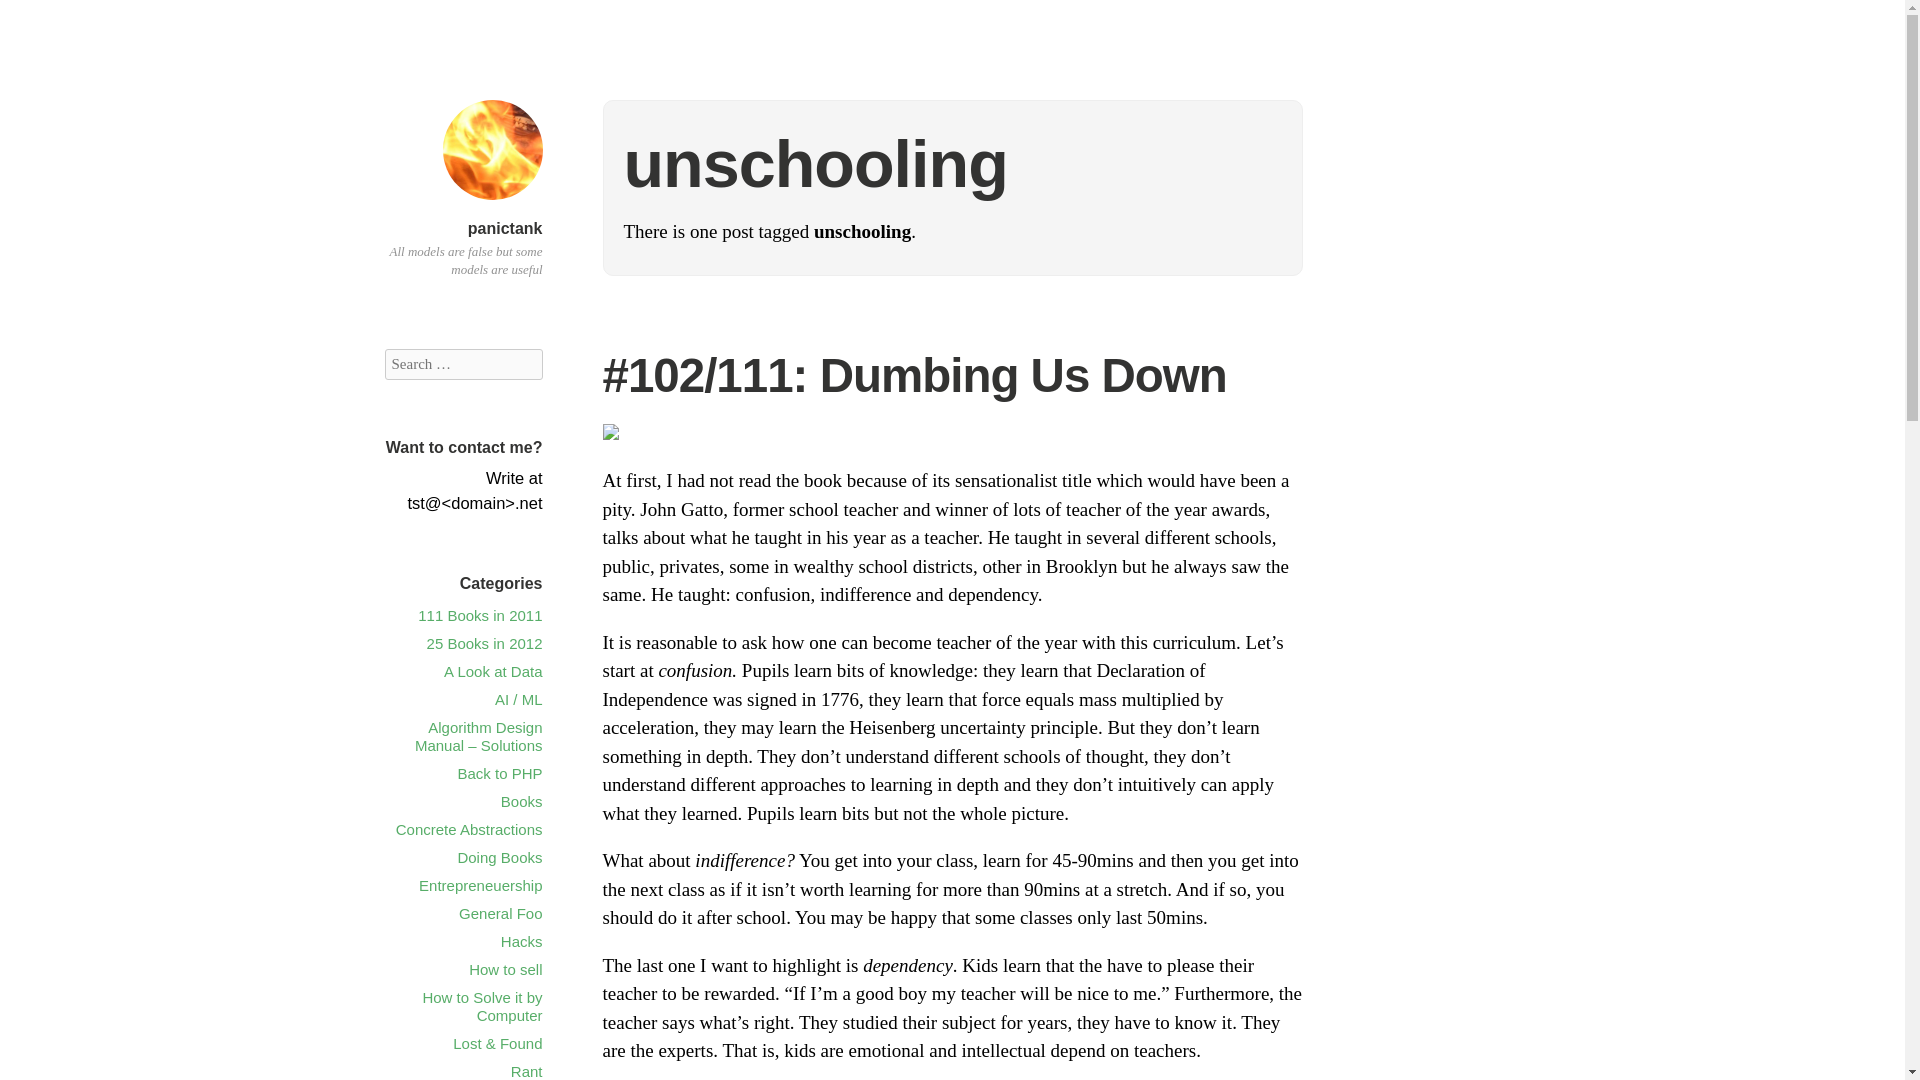 This screenshot has width=1920, height=1080. Describe the element at coordinates (506, 228) in the screenshot. I see `panictank` at that location.